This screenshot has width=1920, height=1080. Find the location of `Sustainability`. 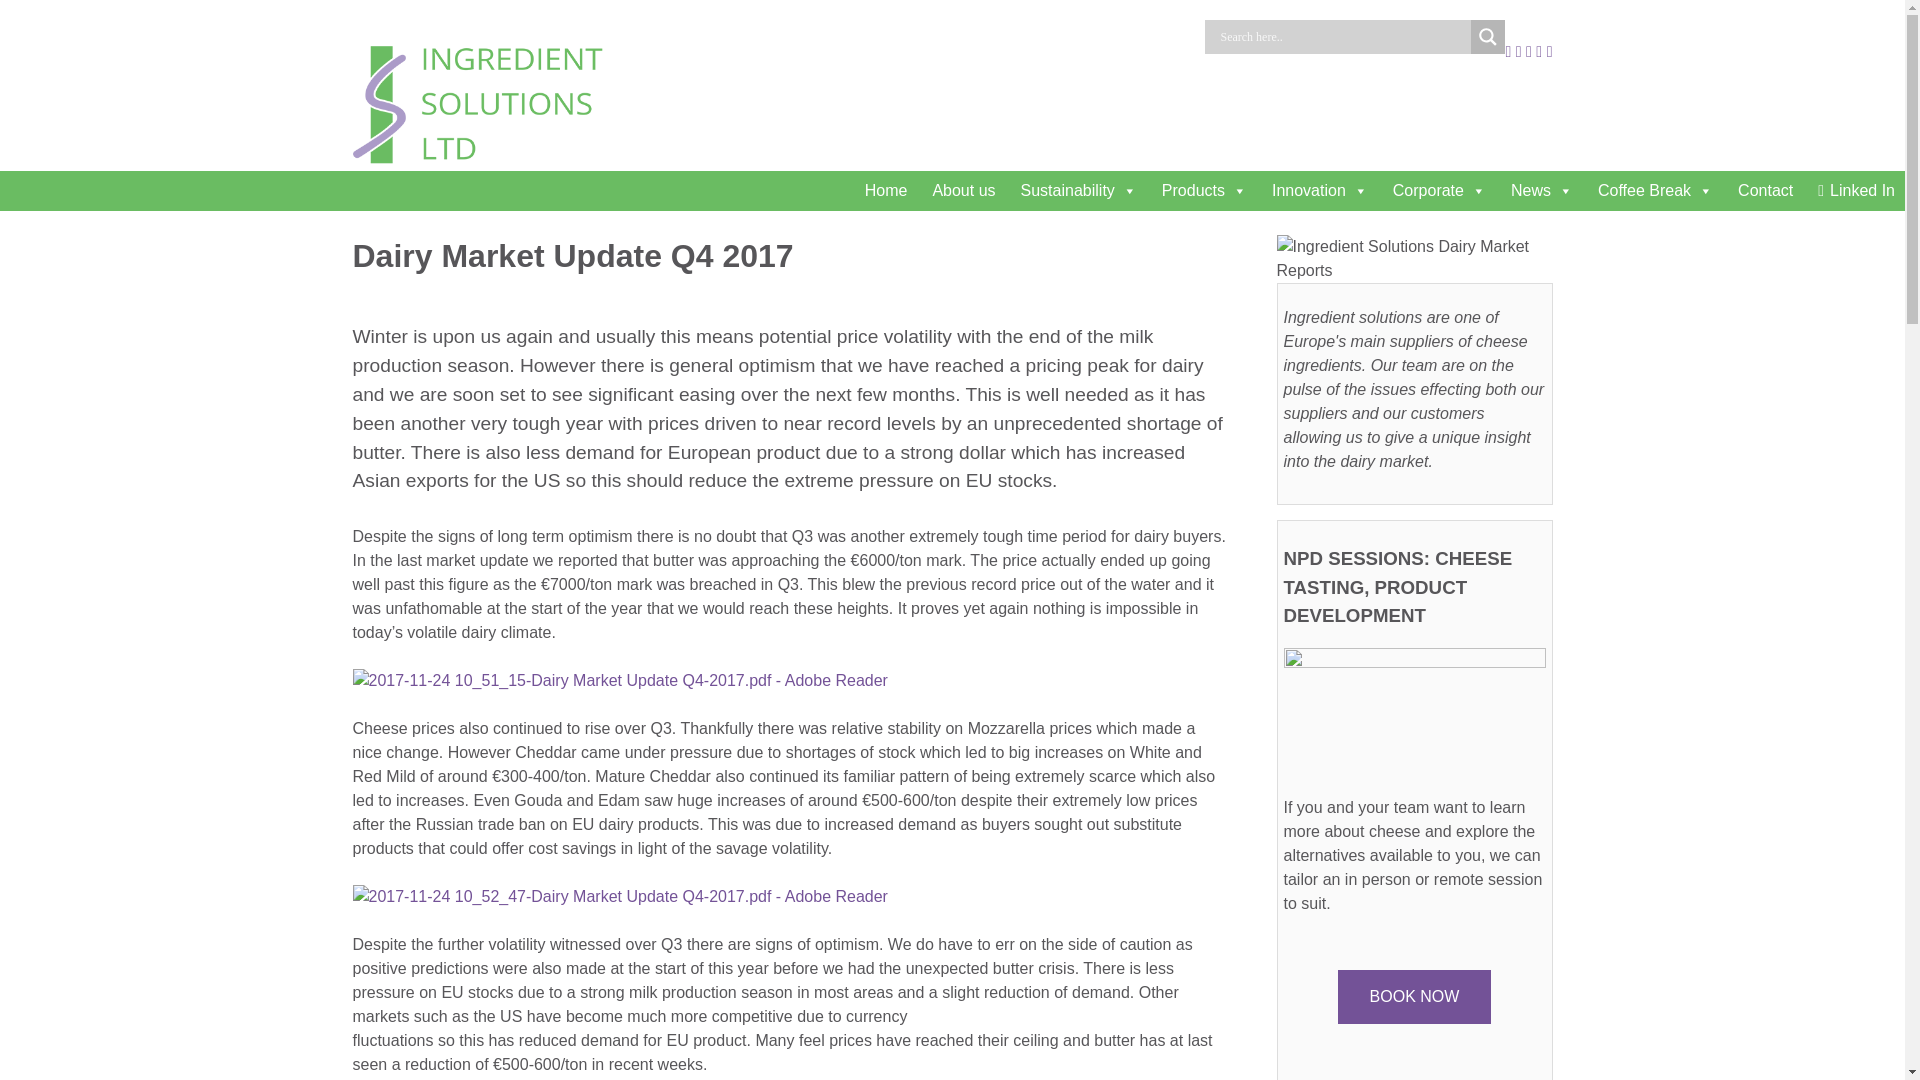

Sustainability is located at coordinates (1076, 190).